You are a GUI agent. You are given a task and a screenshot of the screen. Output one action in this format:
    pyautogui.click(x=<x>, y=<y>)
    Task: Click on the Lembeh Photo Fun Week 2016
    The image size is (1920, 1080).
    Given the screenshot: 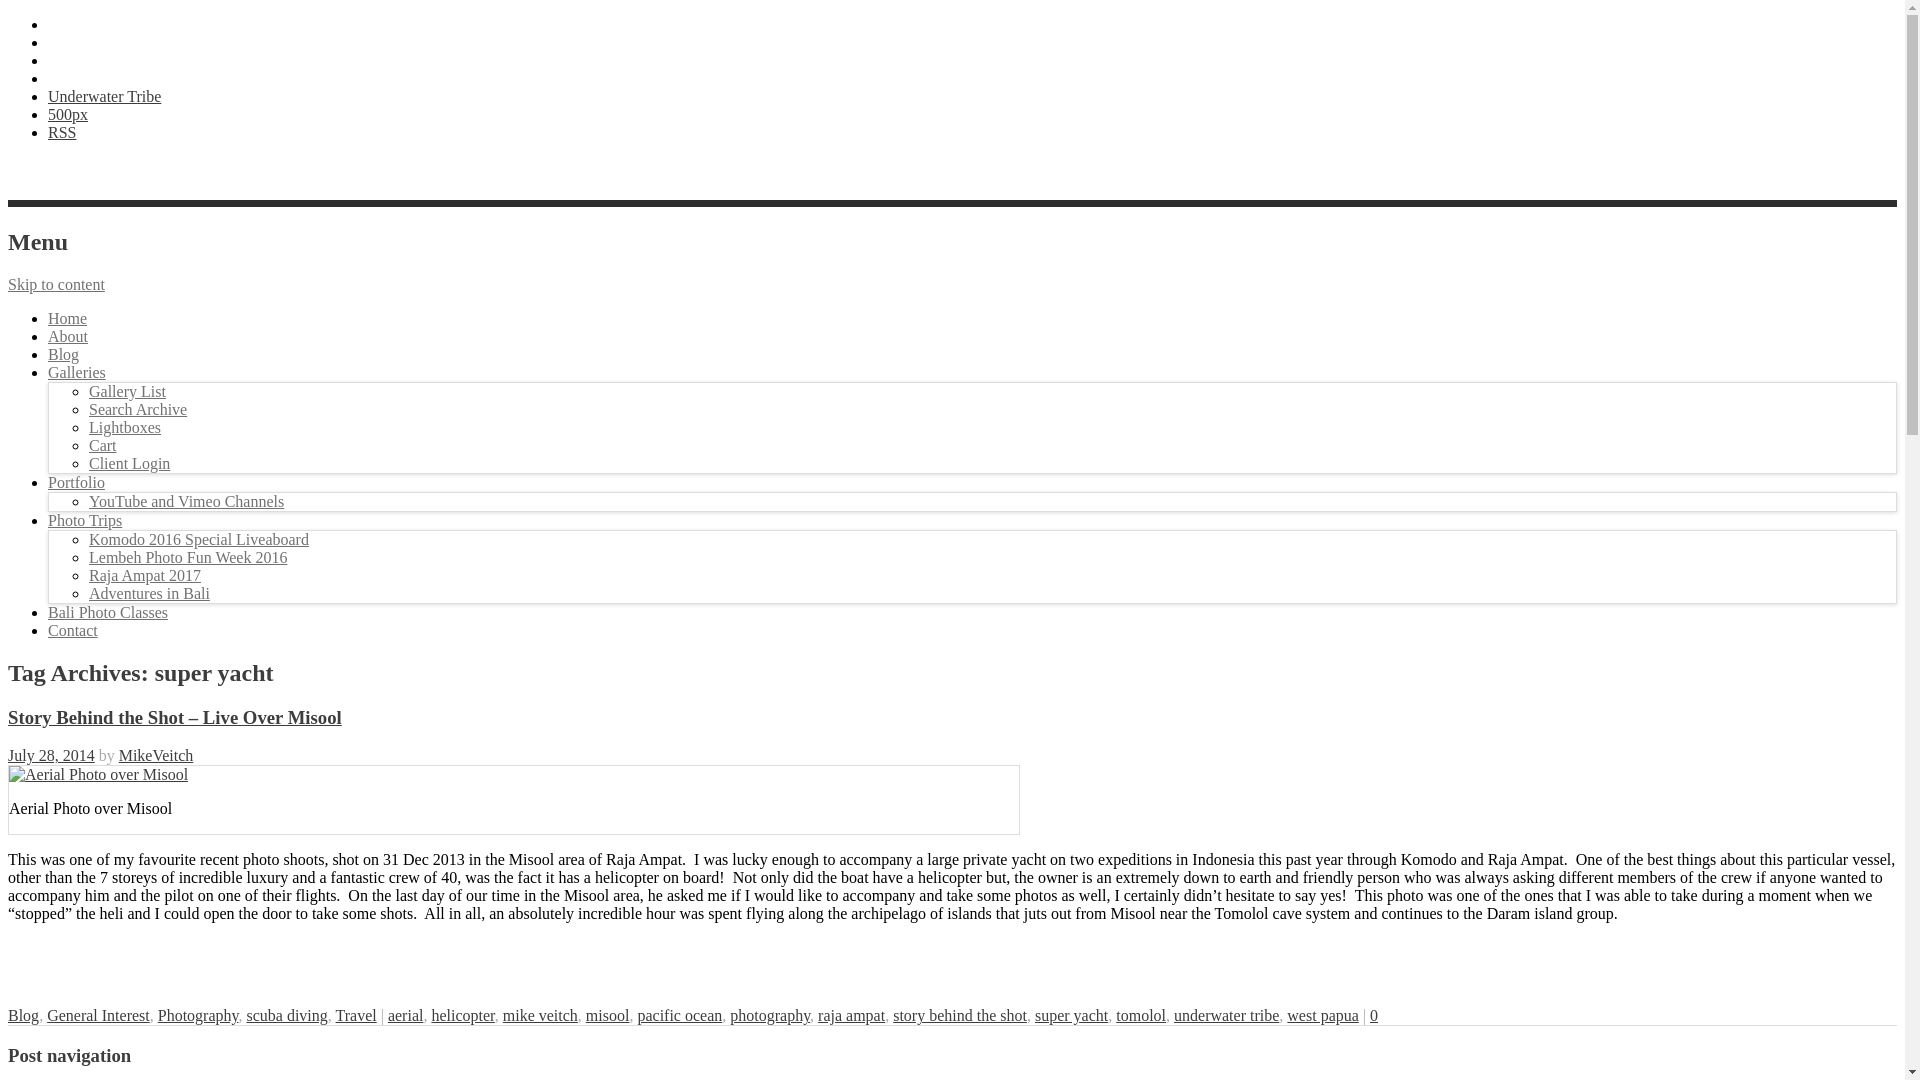 What is the action you would take?
    pyautogui.click(x=187, y=556)
    